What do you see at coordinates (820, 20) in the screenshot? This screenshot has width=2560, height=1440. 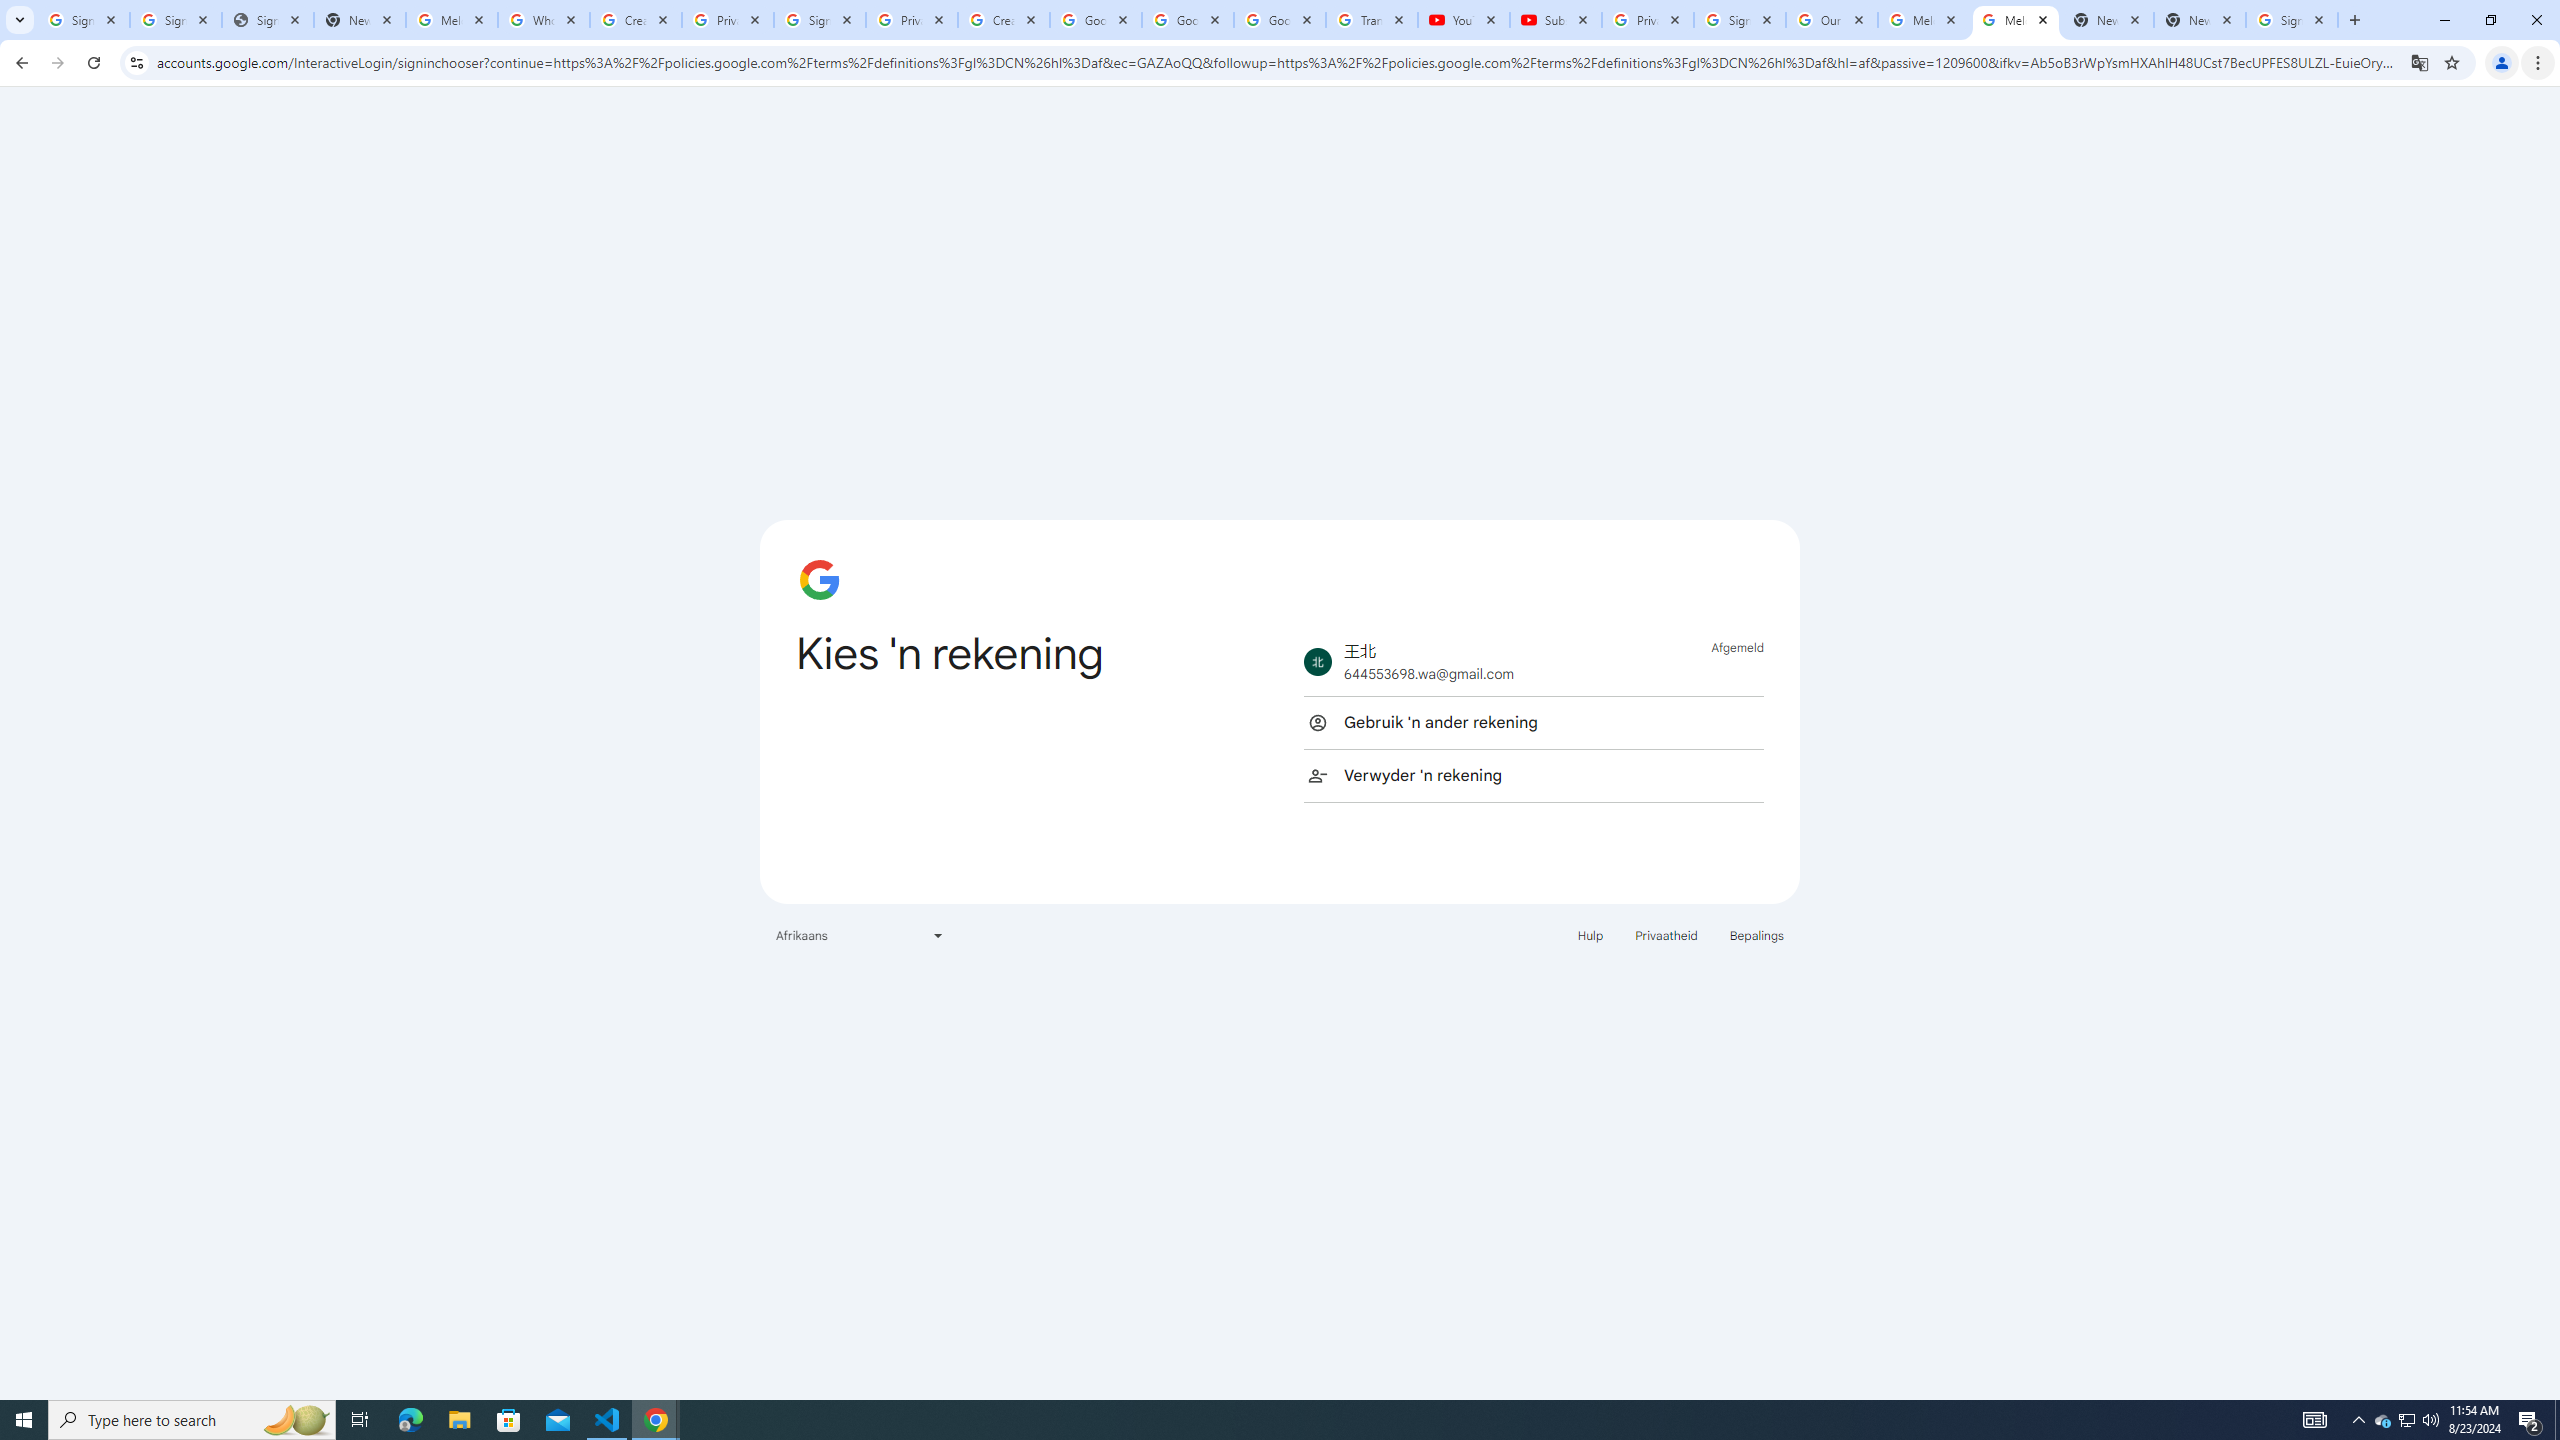 I see `Sign in - Google Accounts` at bounding box center [820, 20].